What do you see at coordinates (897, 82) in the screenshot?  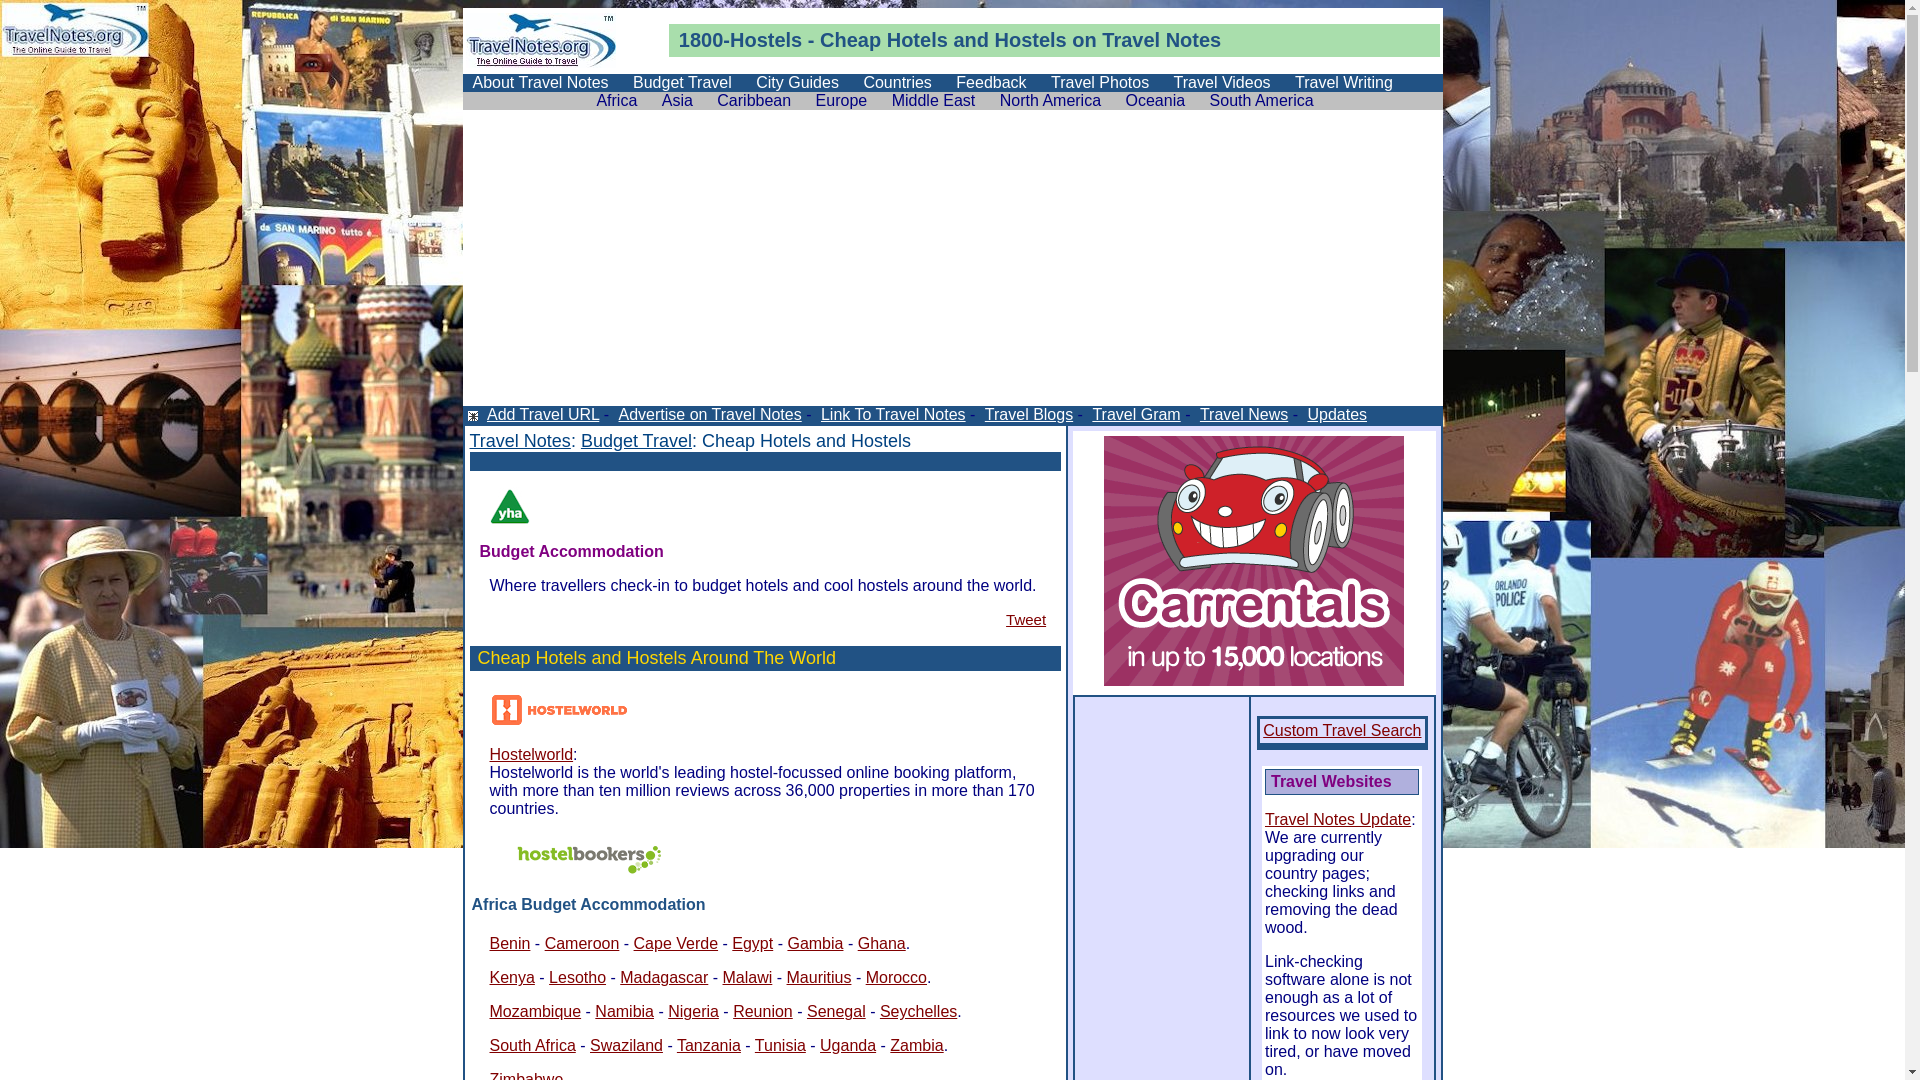 I see `Countries` at bounding box center [897, 82].